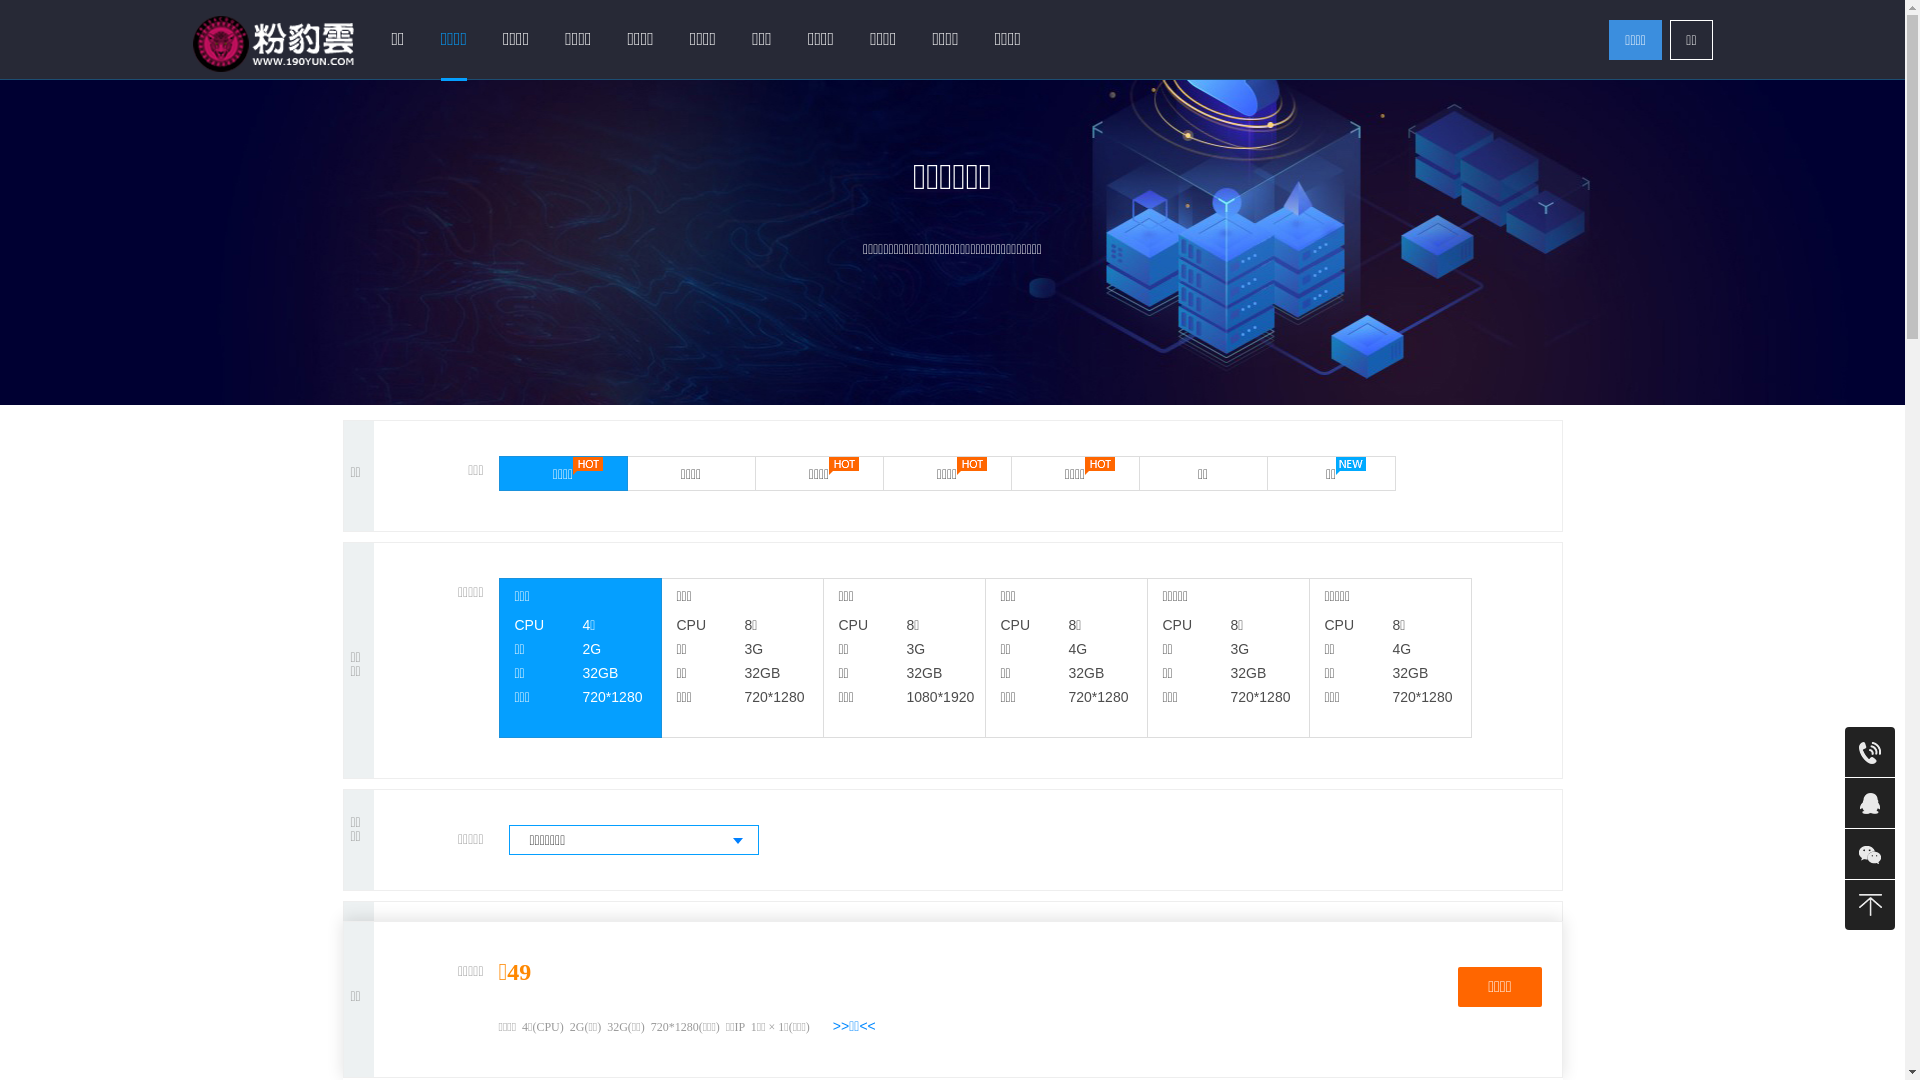 The image size is (1920, 1080). What do you see at coordinates (696, 954) in the screenshot?
I see `6` at bounding box center [696, 954].